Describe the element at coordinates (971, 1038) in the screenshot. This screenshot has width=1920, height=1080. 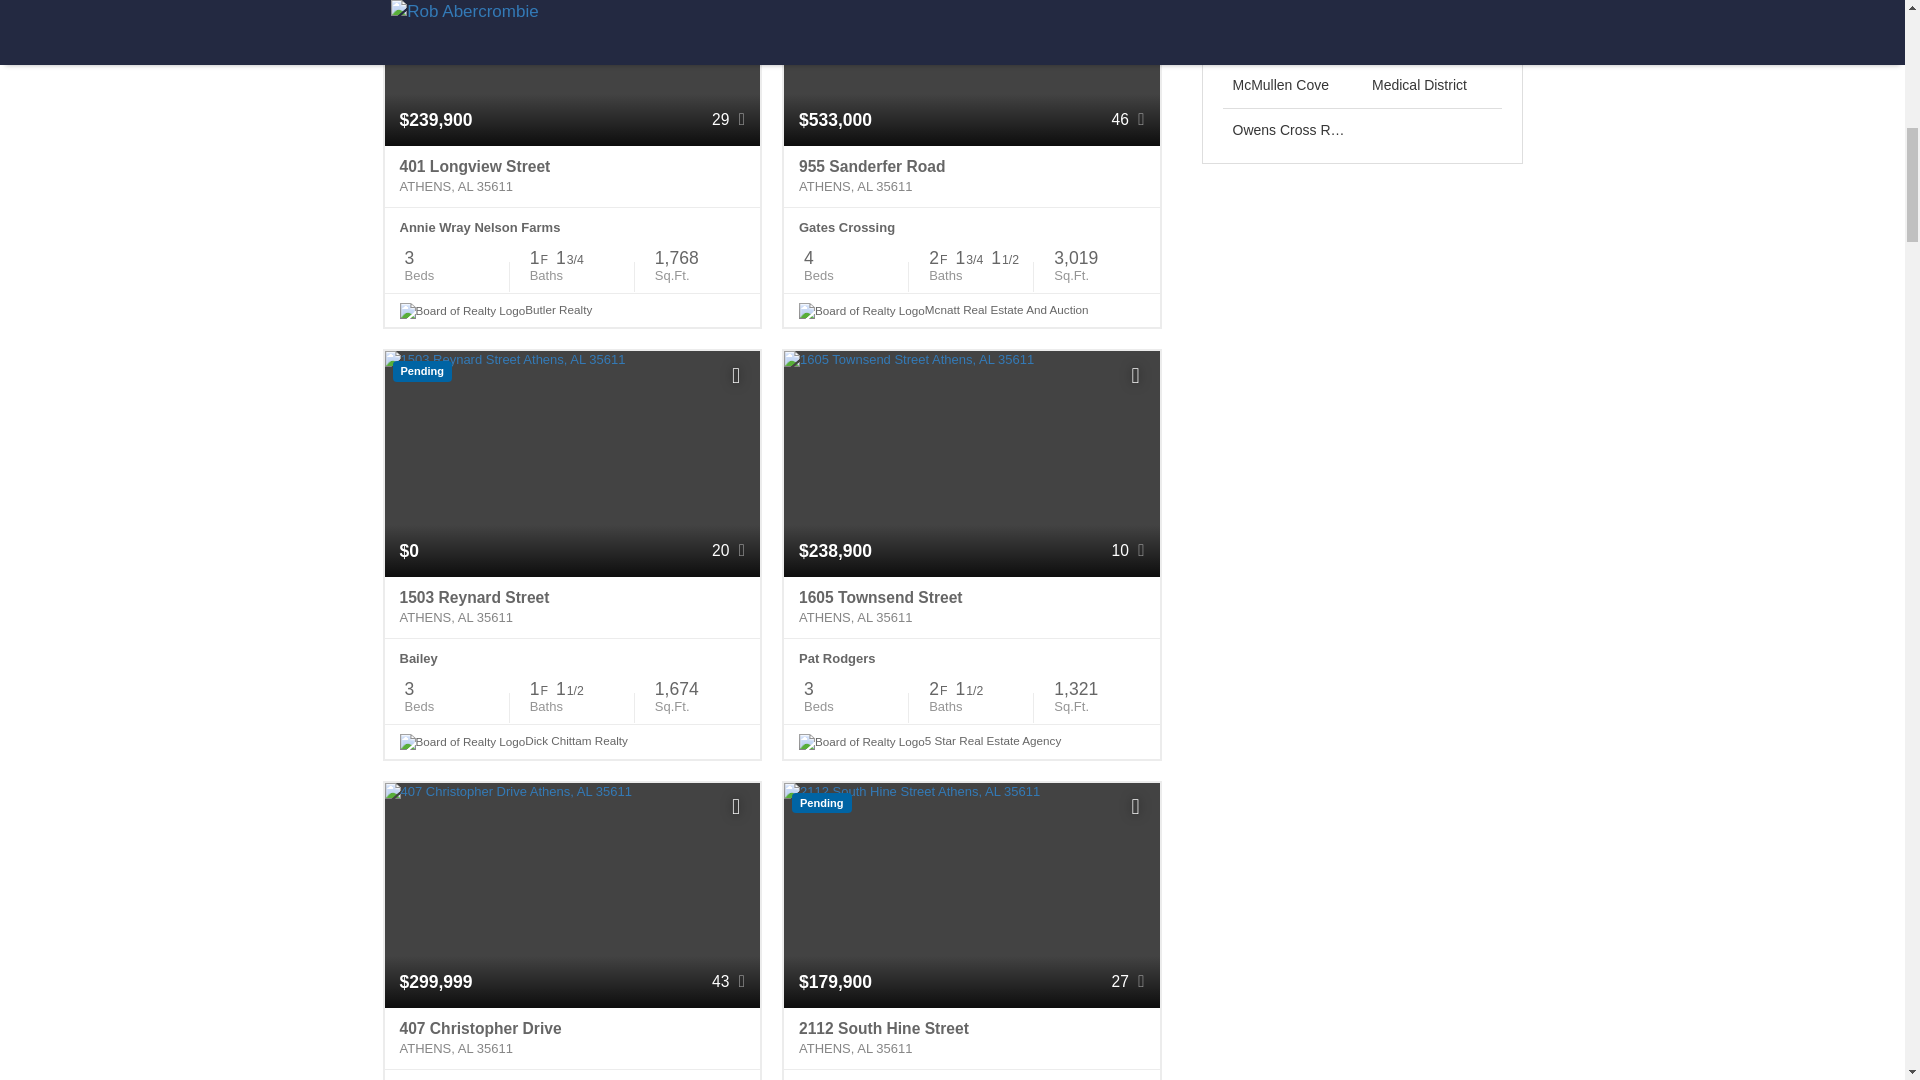
I see `2112 South Hine Street Athens,  AL 35611` at that location.